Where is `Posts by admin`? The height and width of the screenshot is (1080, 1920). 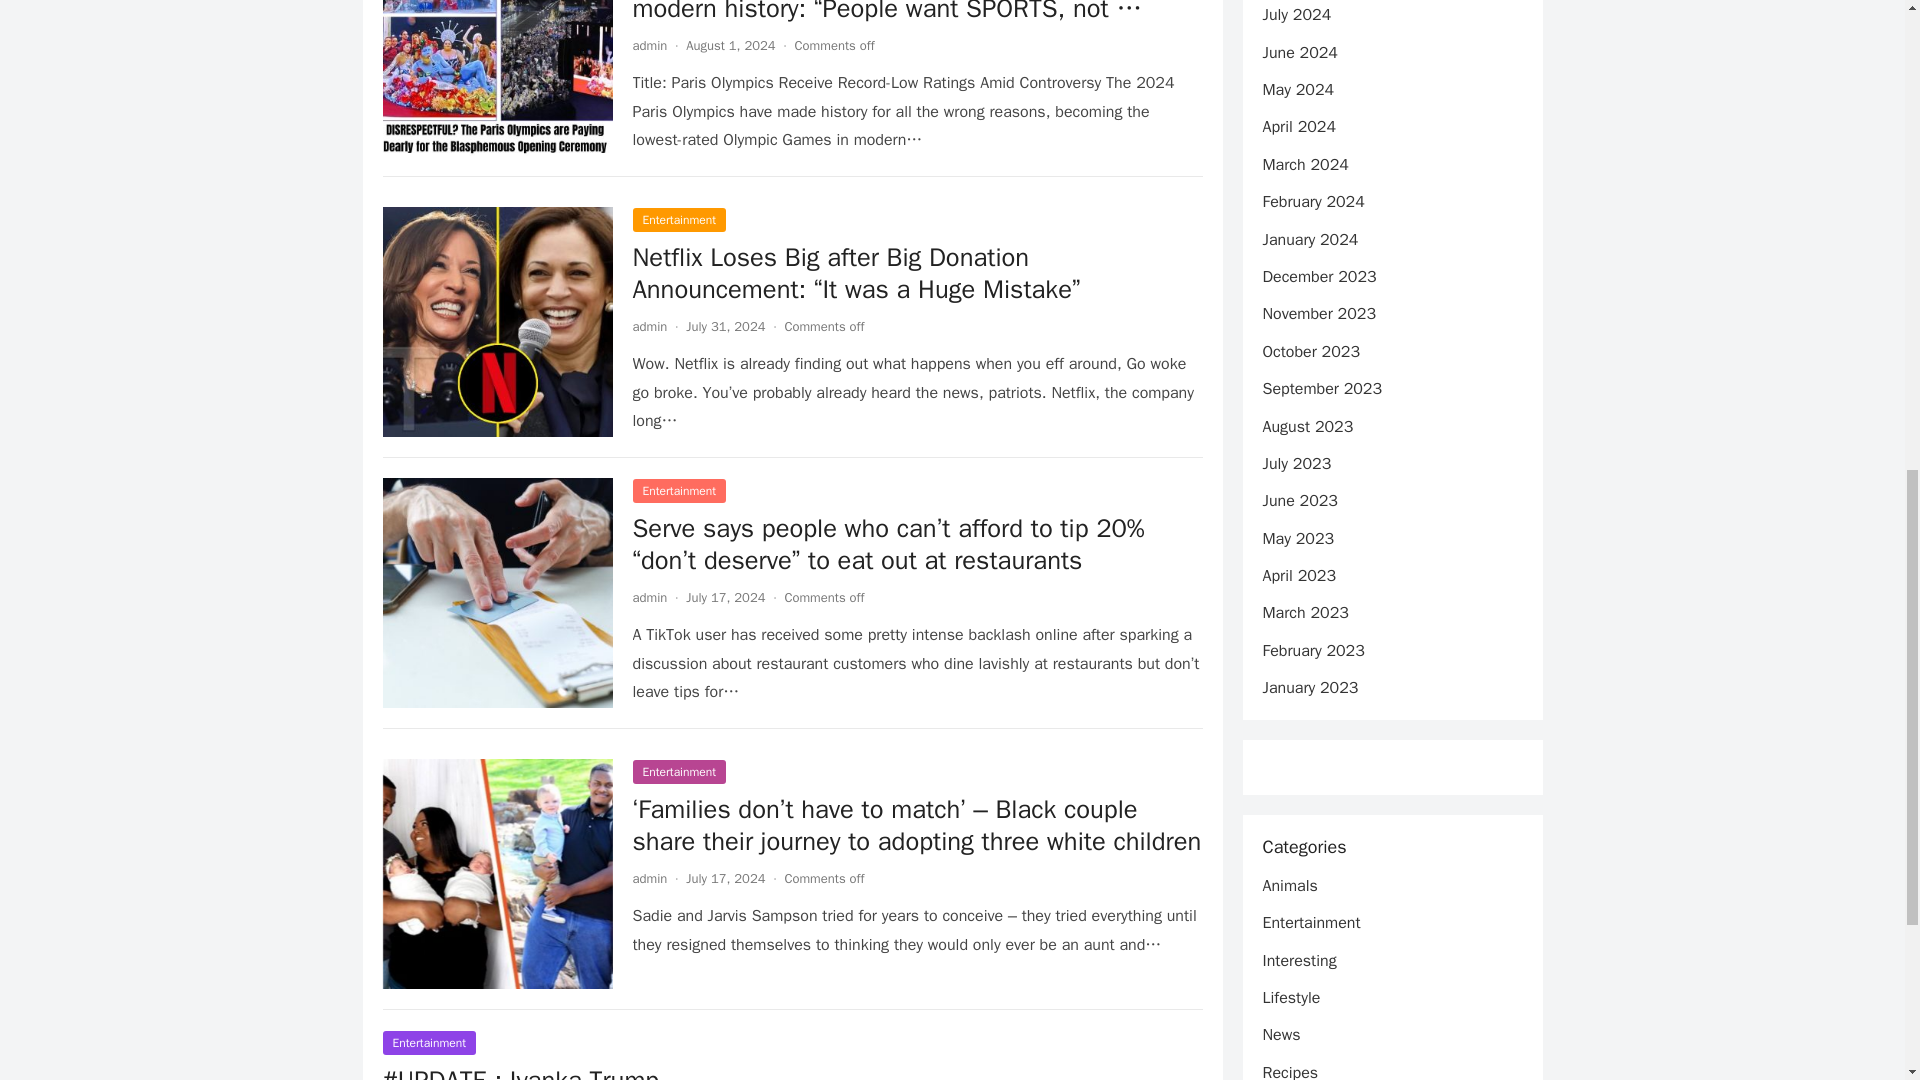 Posts by admin is located at coordinates (648, 326).